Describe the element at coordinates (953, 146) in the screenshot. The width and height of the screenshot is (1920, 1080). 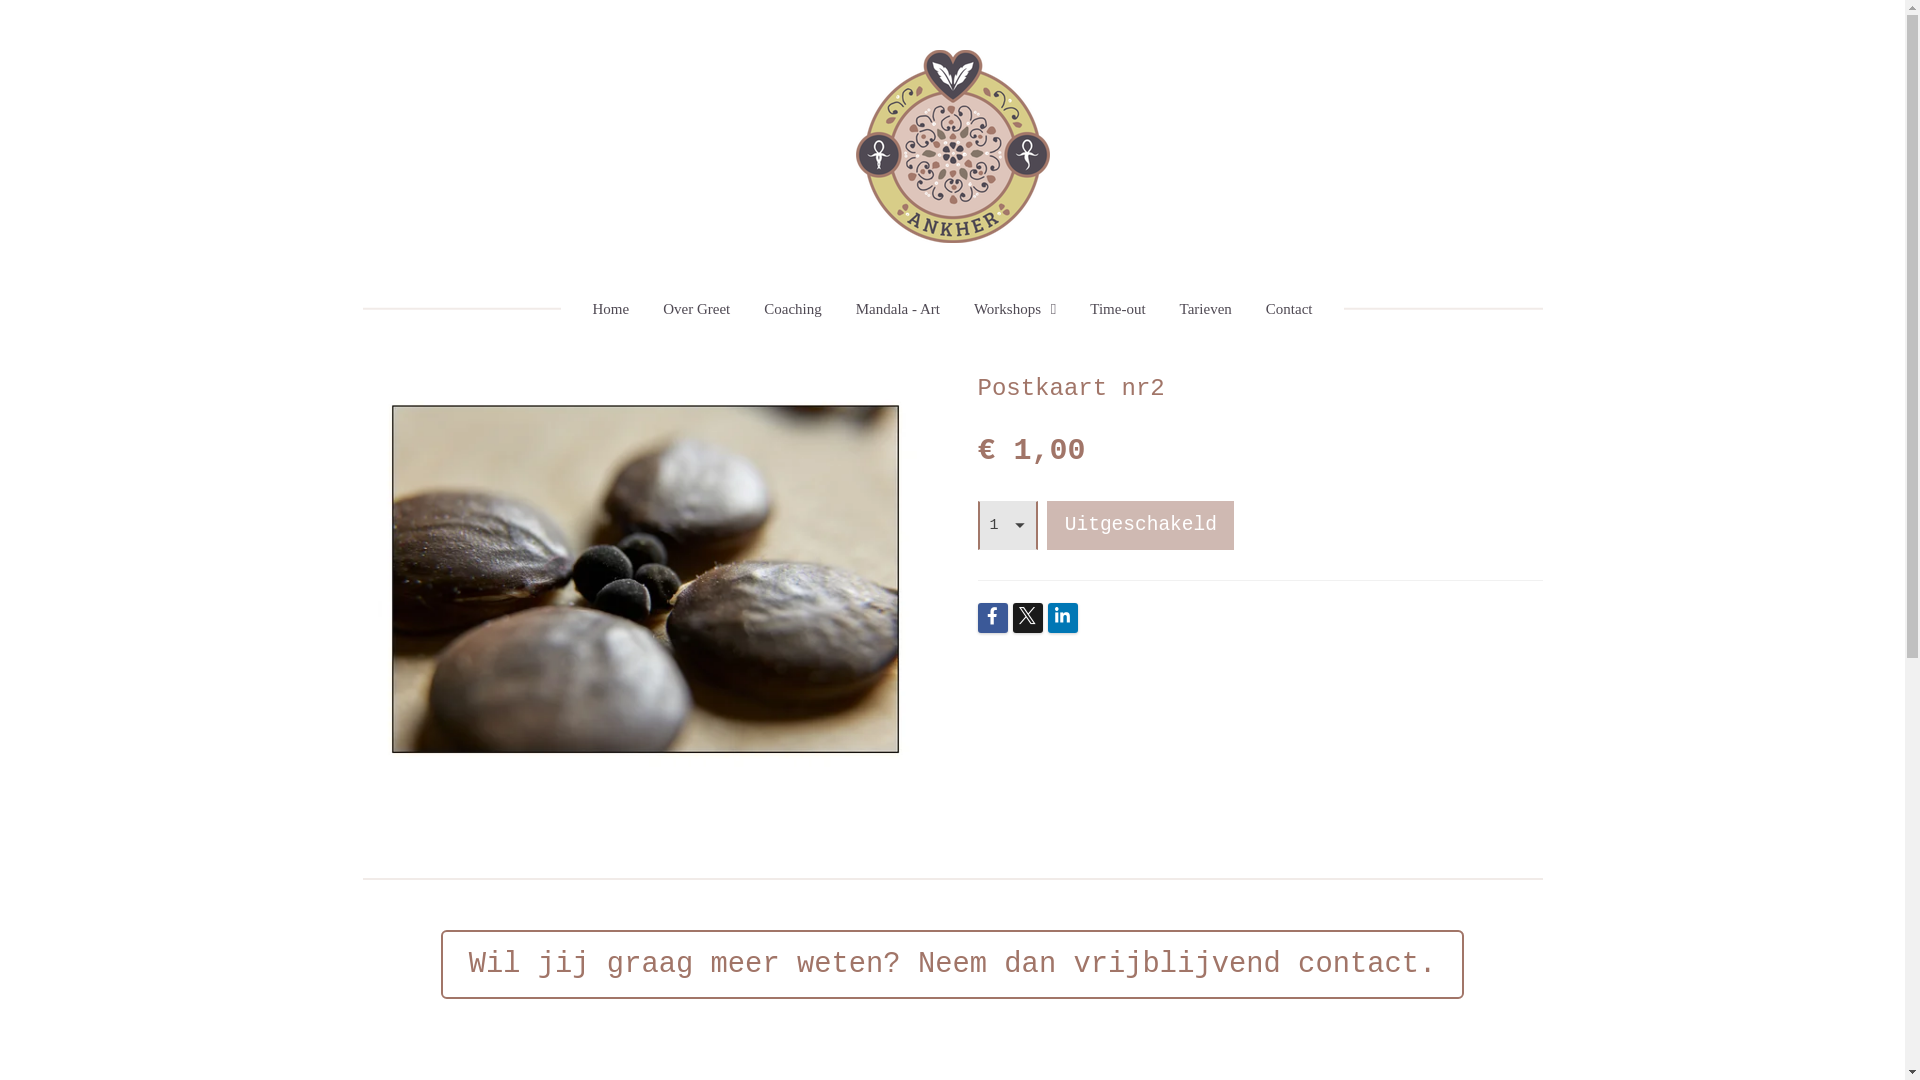
I see `ankher` at that location.